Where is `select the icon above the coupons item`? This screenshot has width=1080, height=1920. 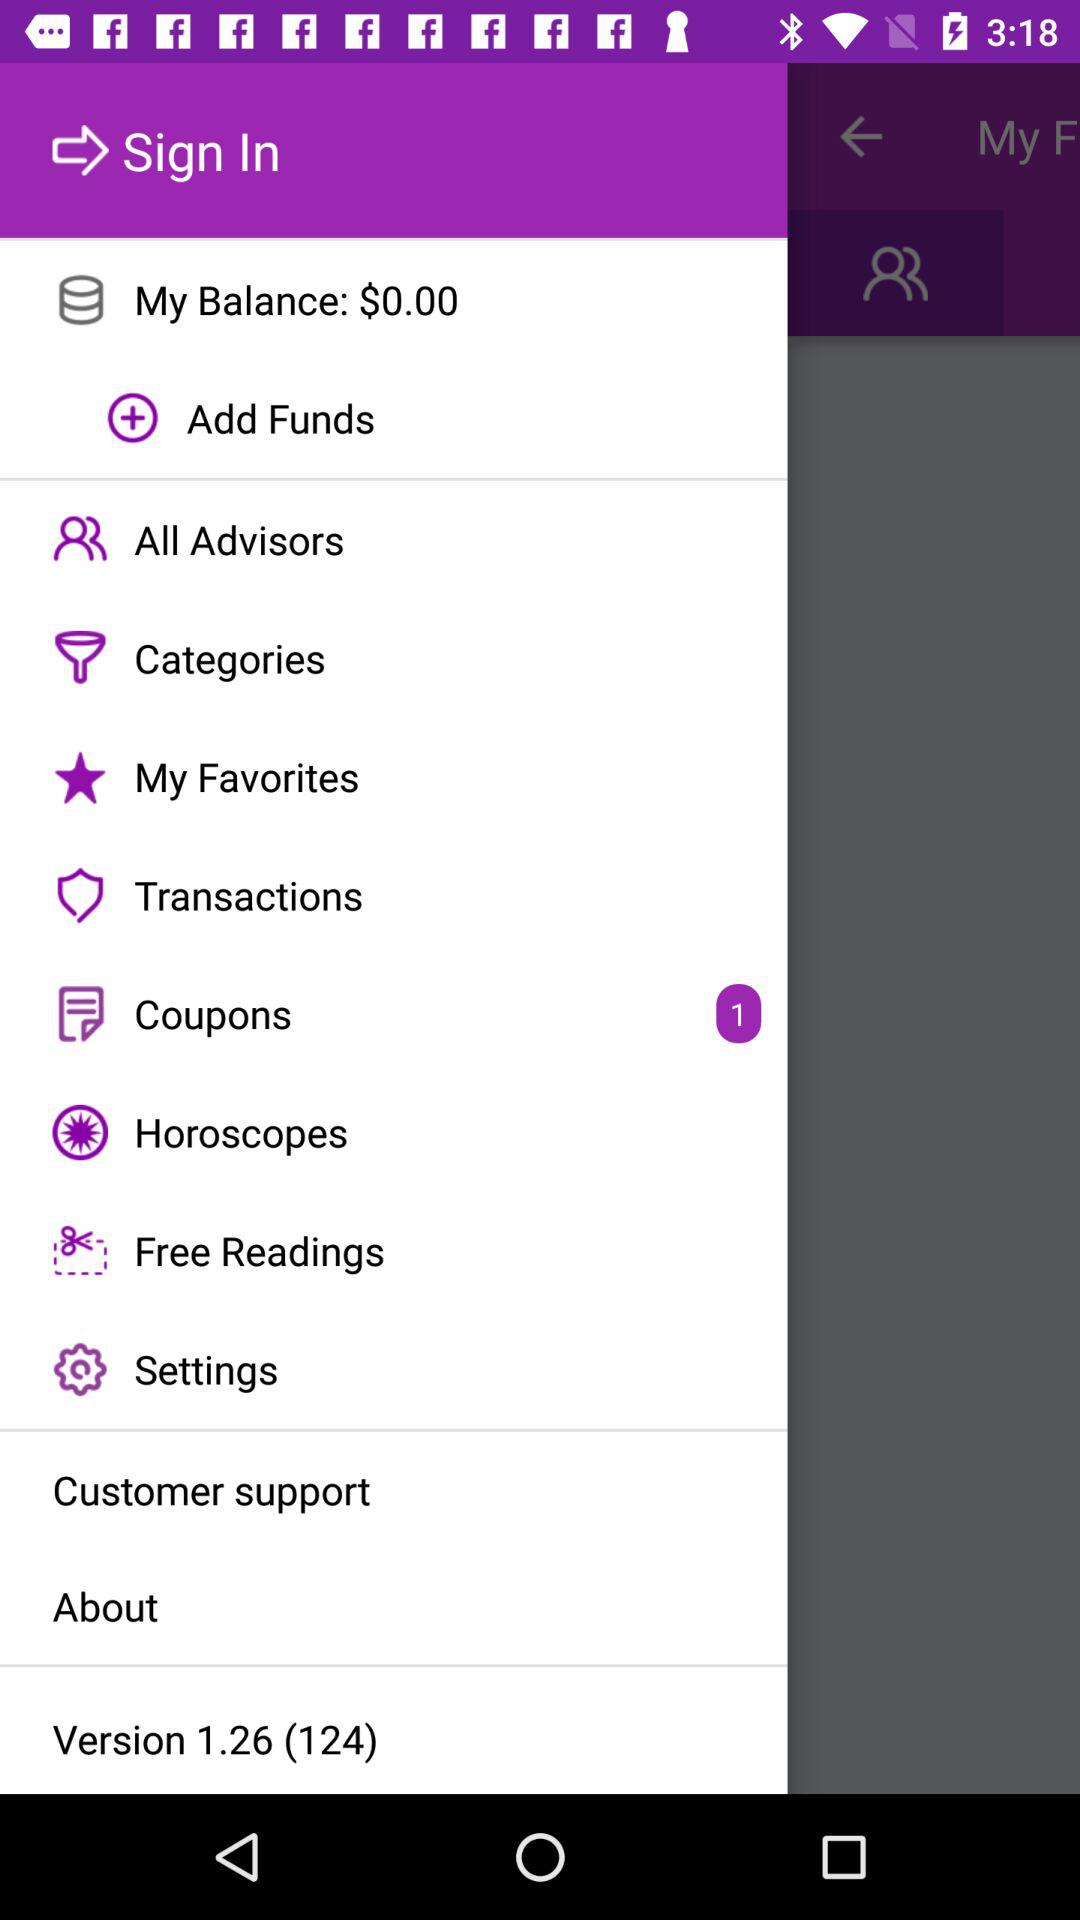 select the icon above the coupons item is located at coordinates (394, 895).